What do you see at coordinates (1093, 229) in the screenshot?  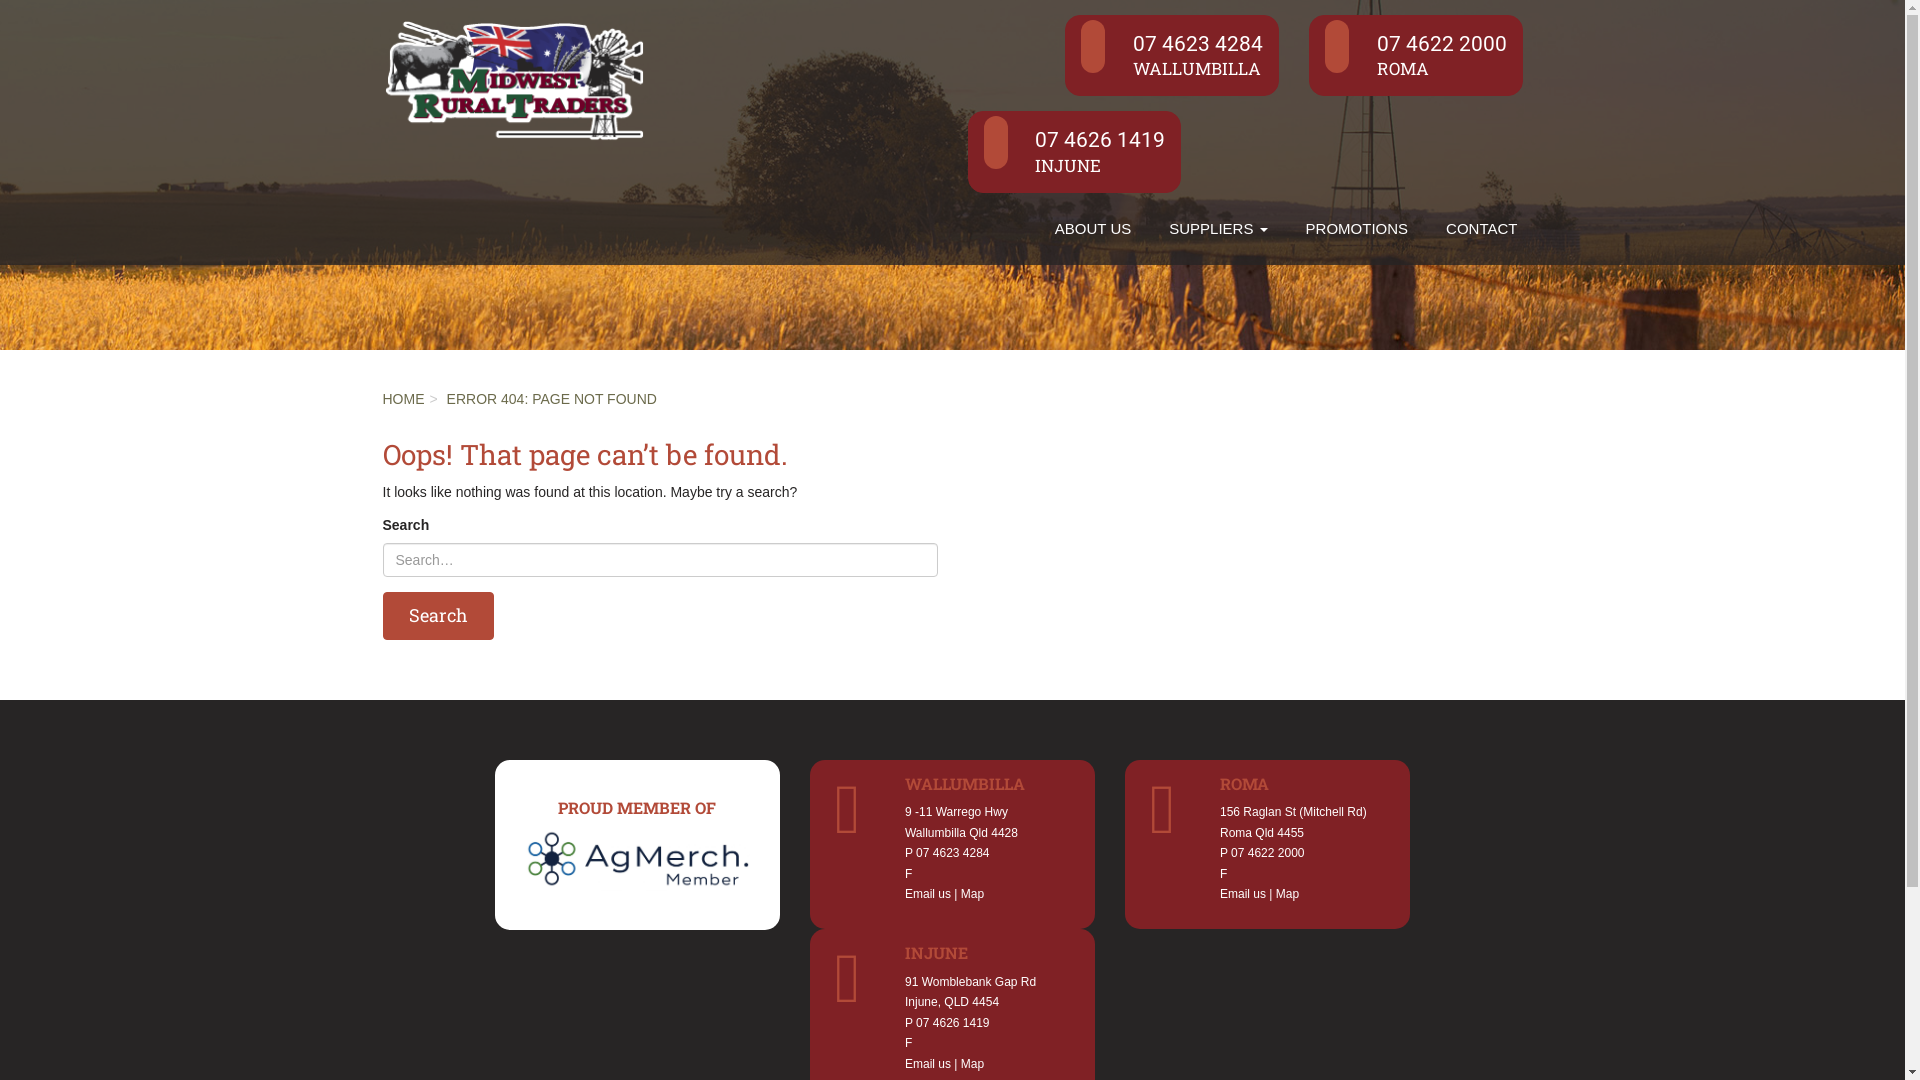 I see `ABOUT US` at bounding box center [1093, 229].